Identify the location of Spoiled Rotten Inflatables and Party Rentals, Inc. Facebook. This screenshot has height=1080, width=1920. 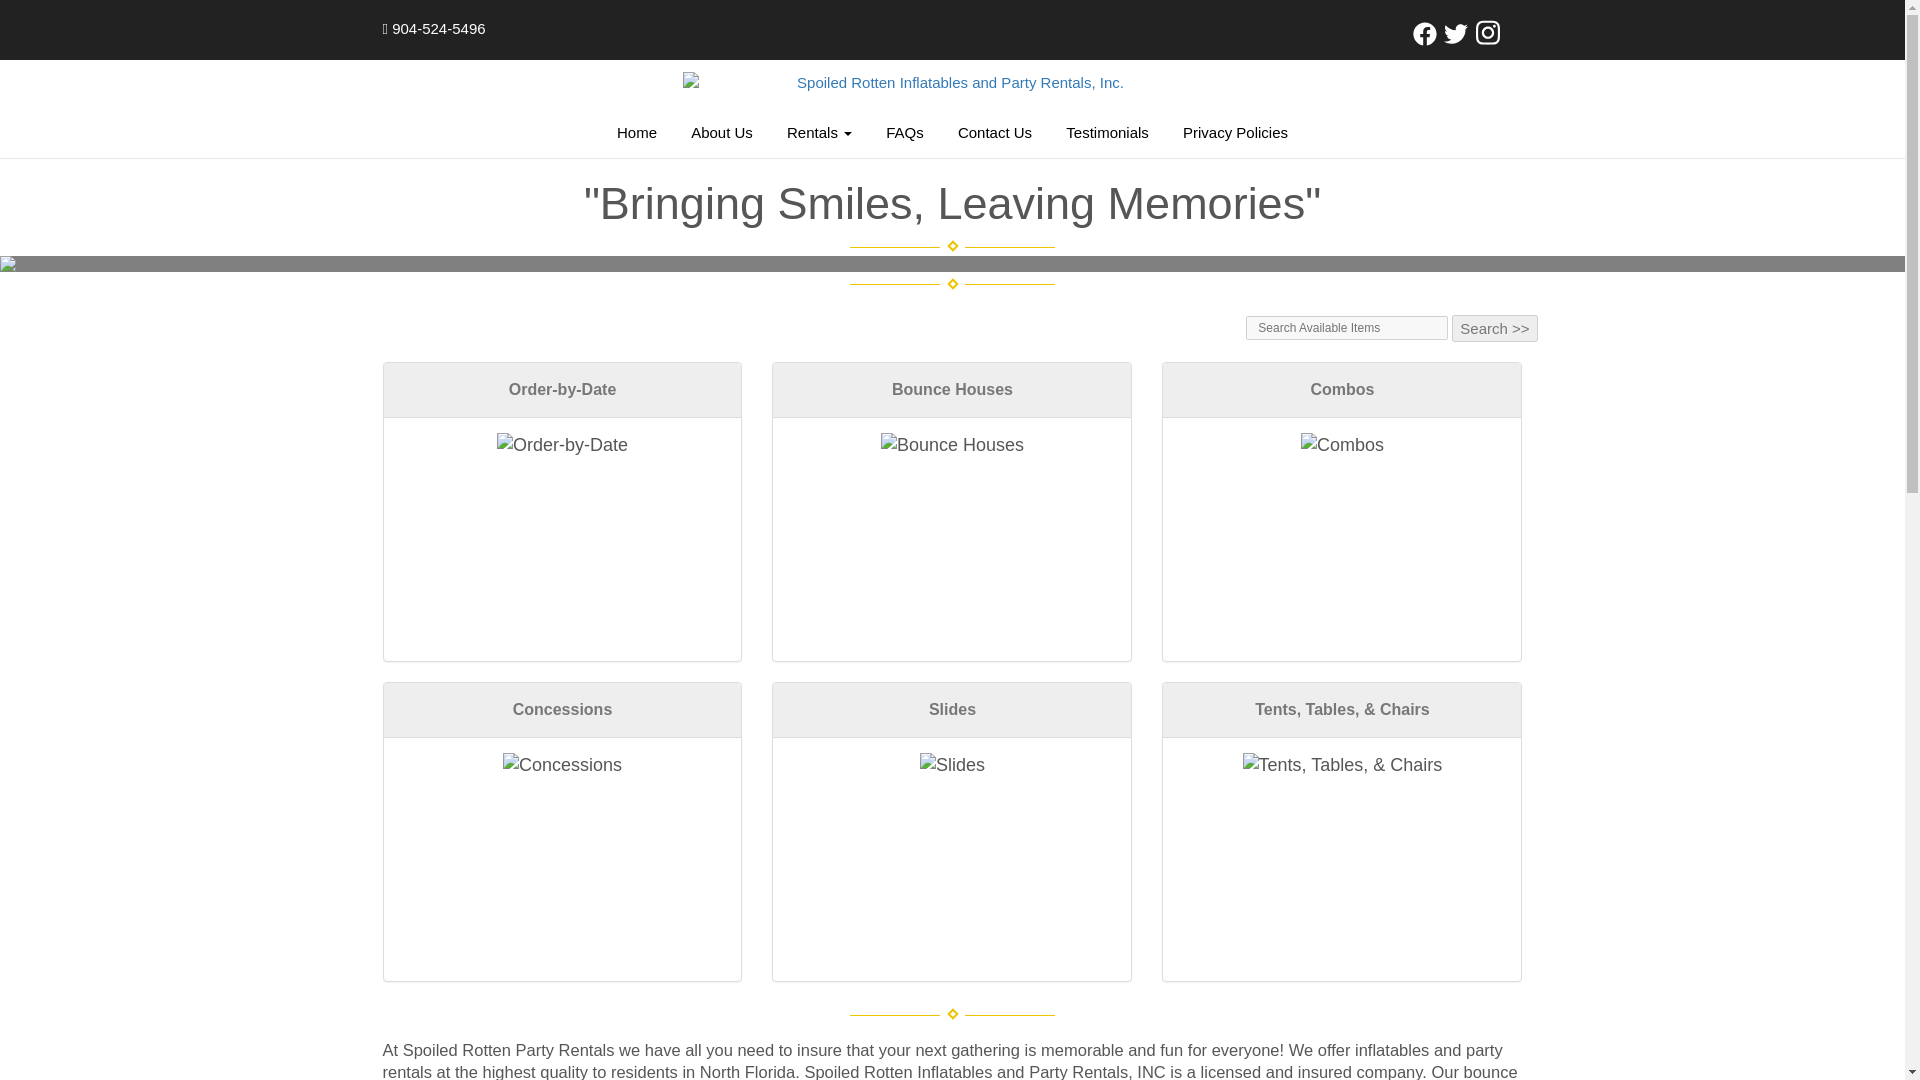
(1424, 40).